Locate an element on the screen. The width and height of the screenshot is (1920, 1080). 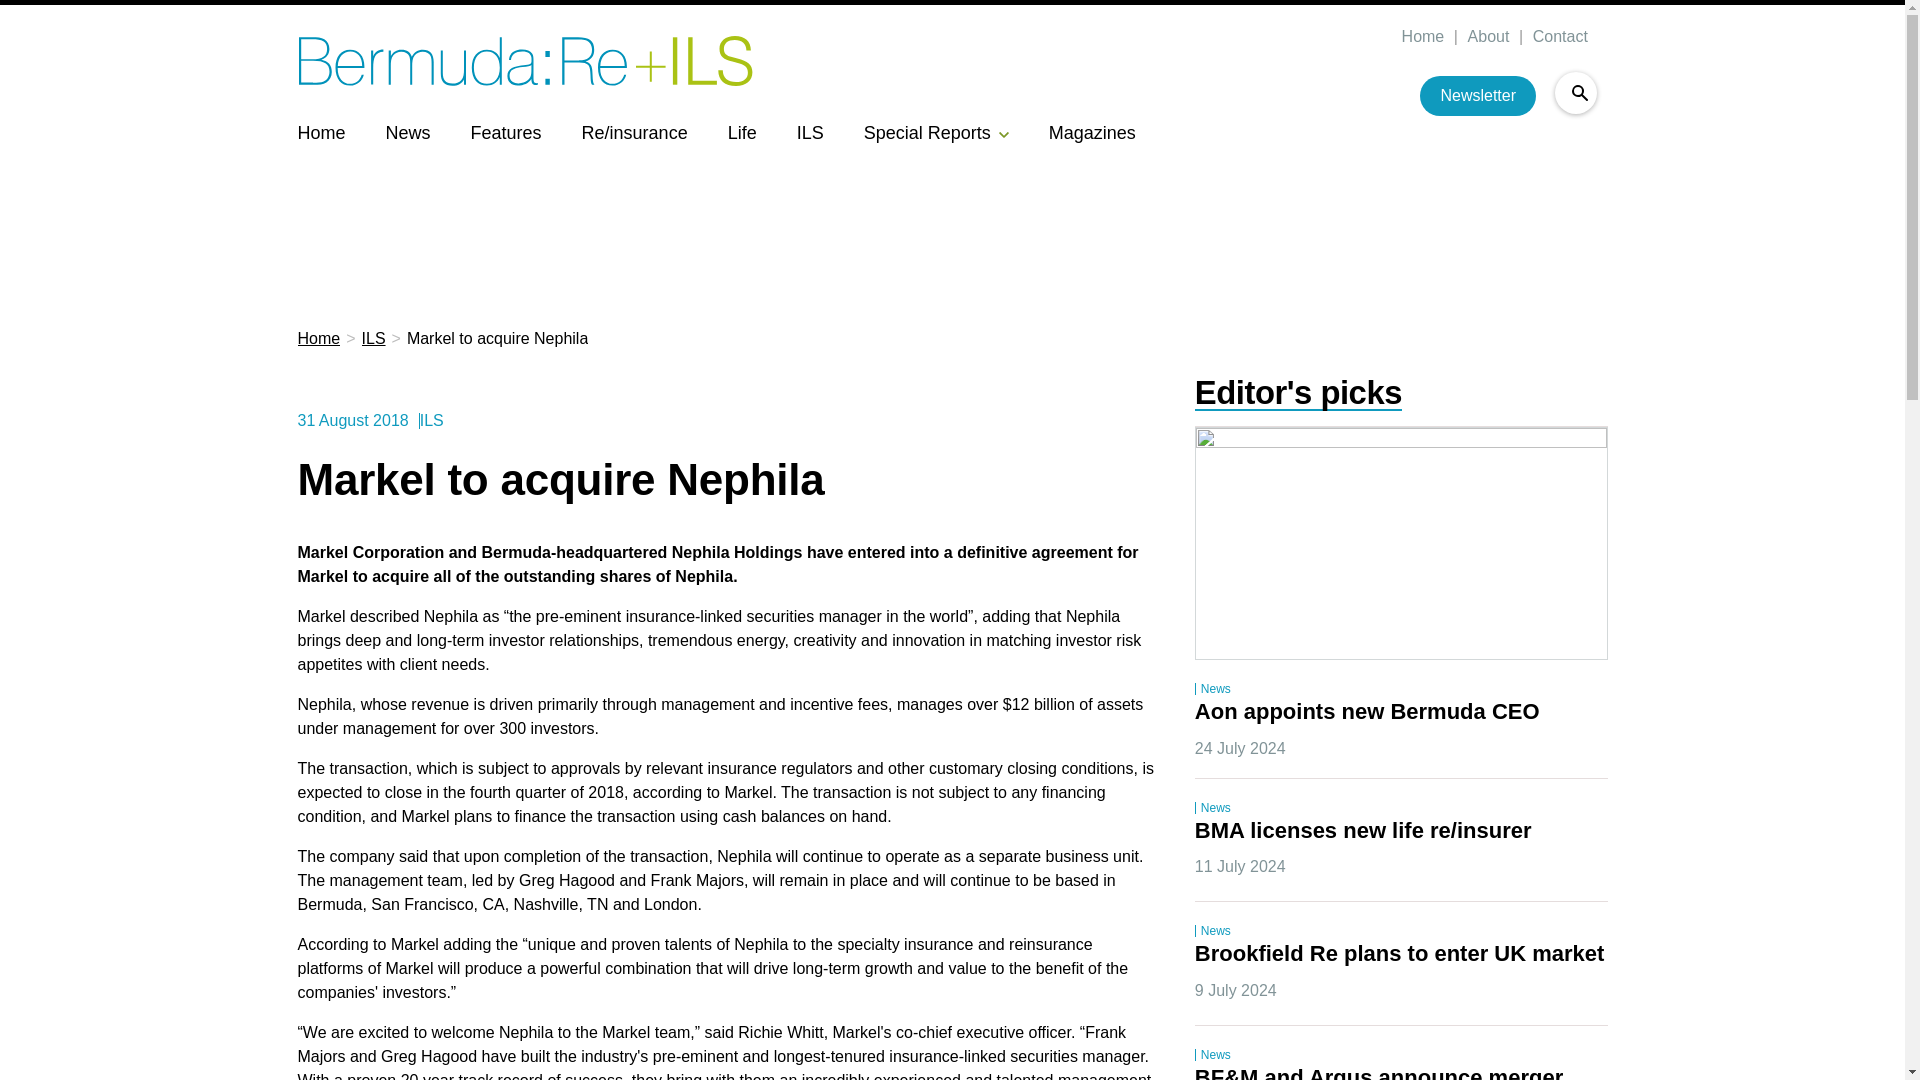
Brookfield Re plans to enter UK market is located at coordinates (1400, 954).